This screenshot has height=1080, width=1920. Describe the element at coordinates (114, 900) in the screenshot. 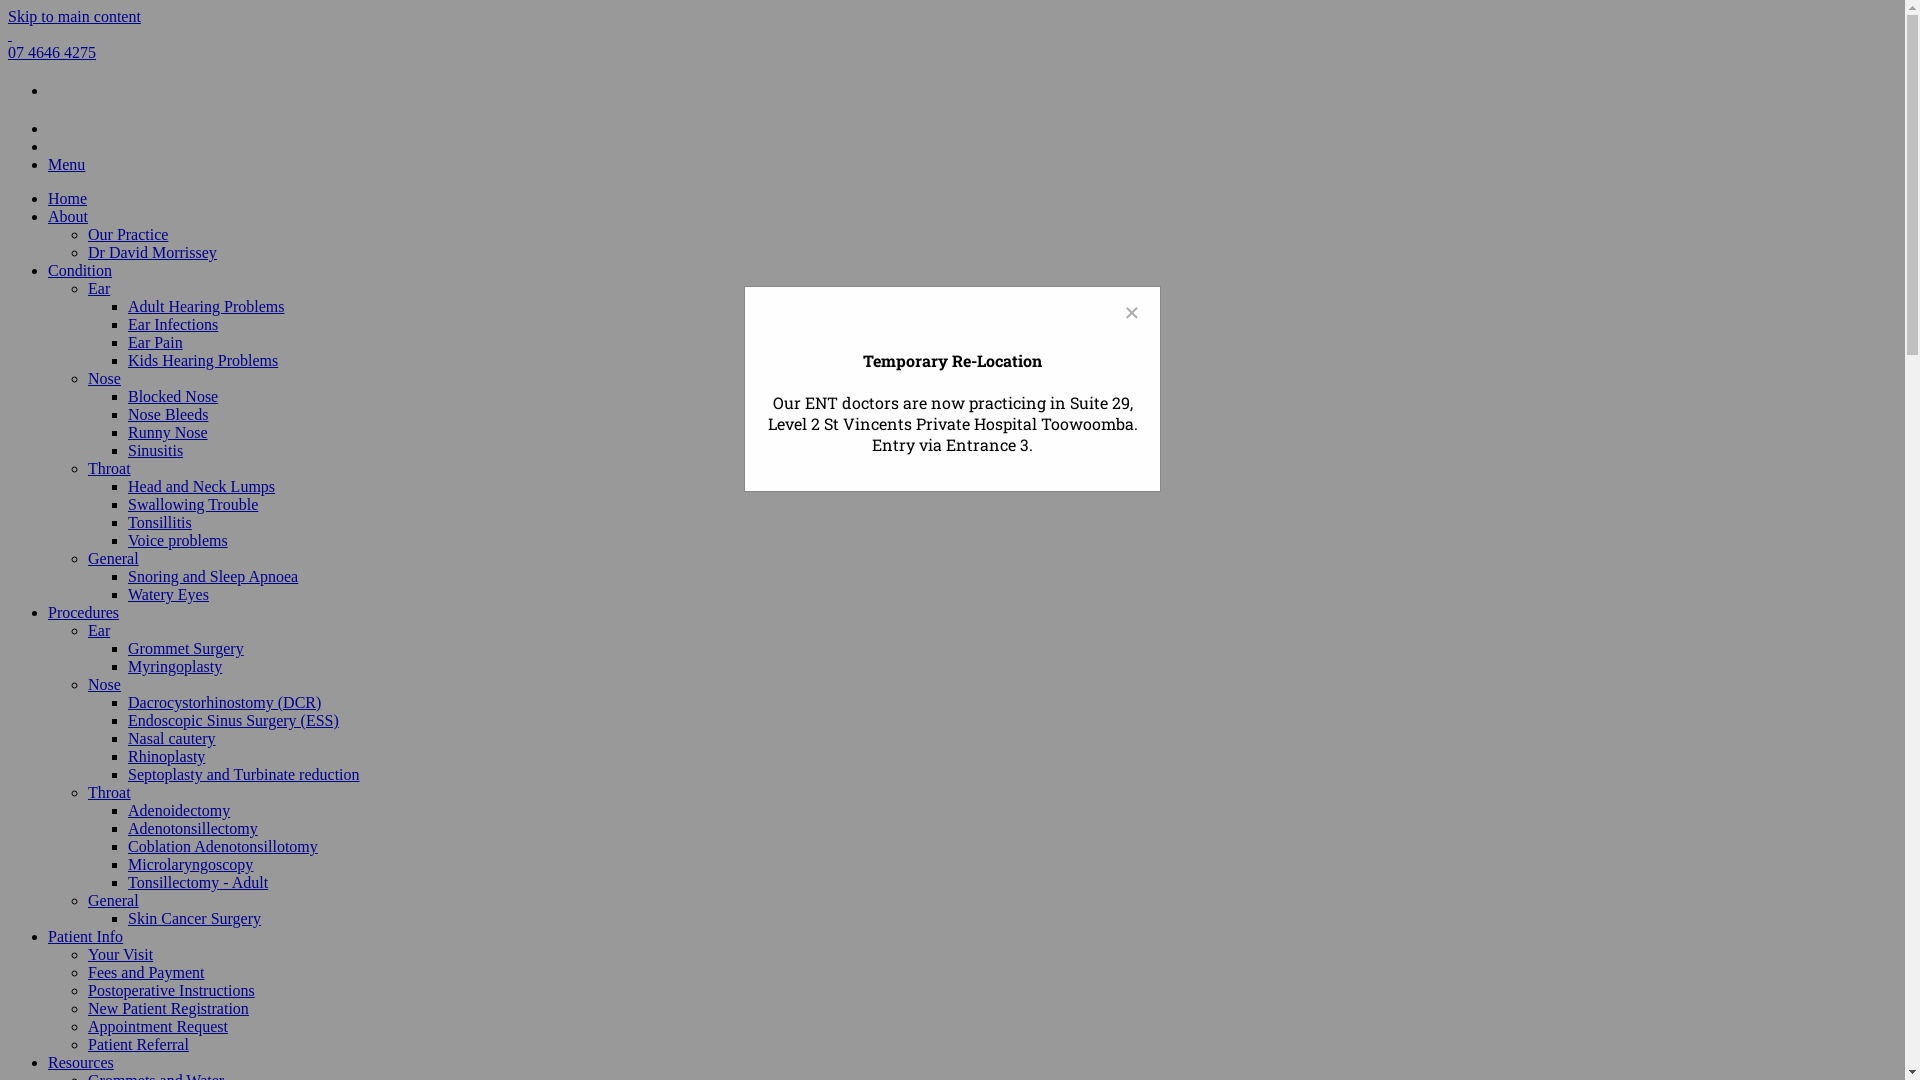

I see `General` at that location.